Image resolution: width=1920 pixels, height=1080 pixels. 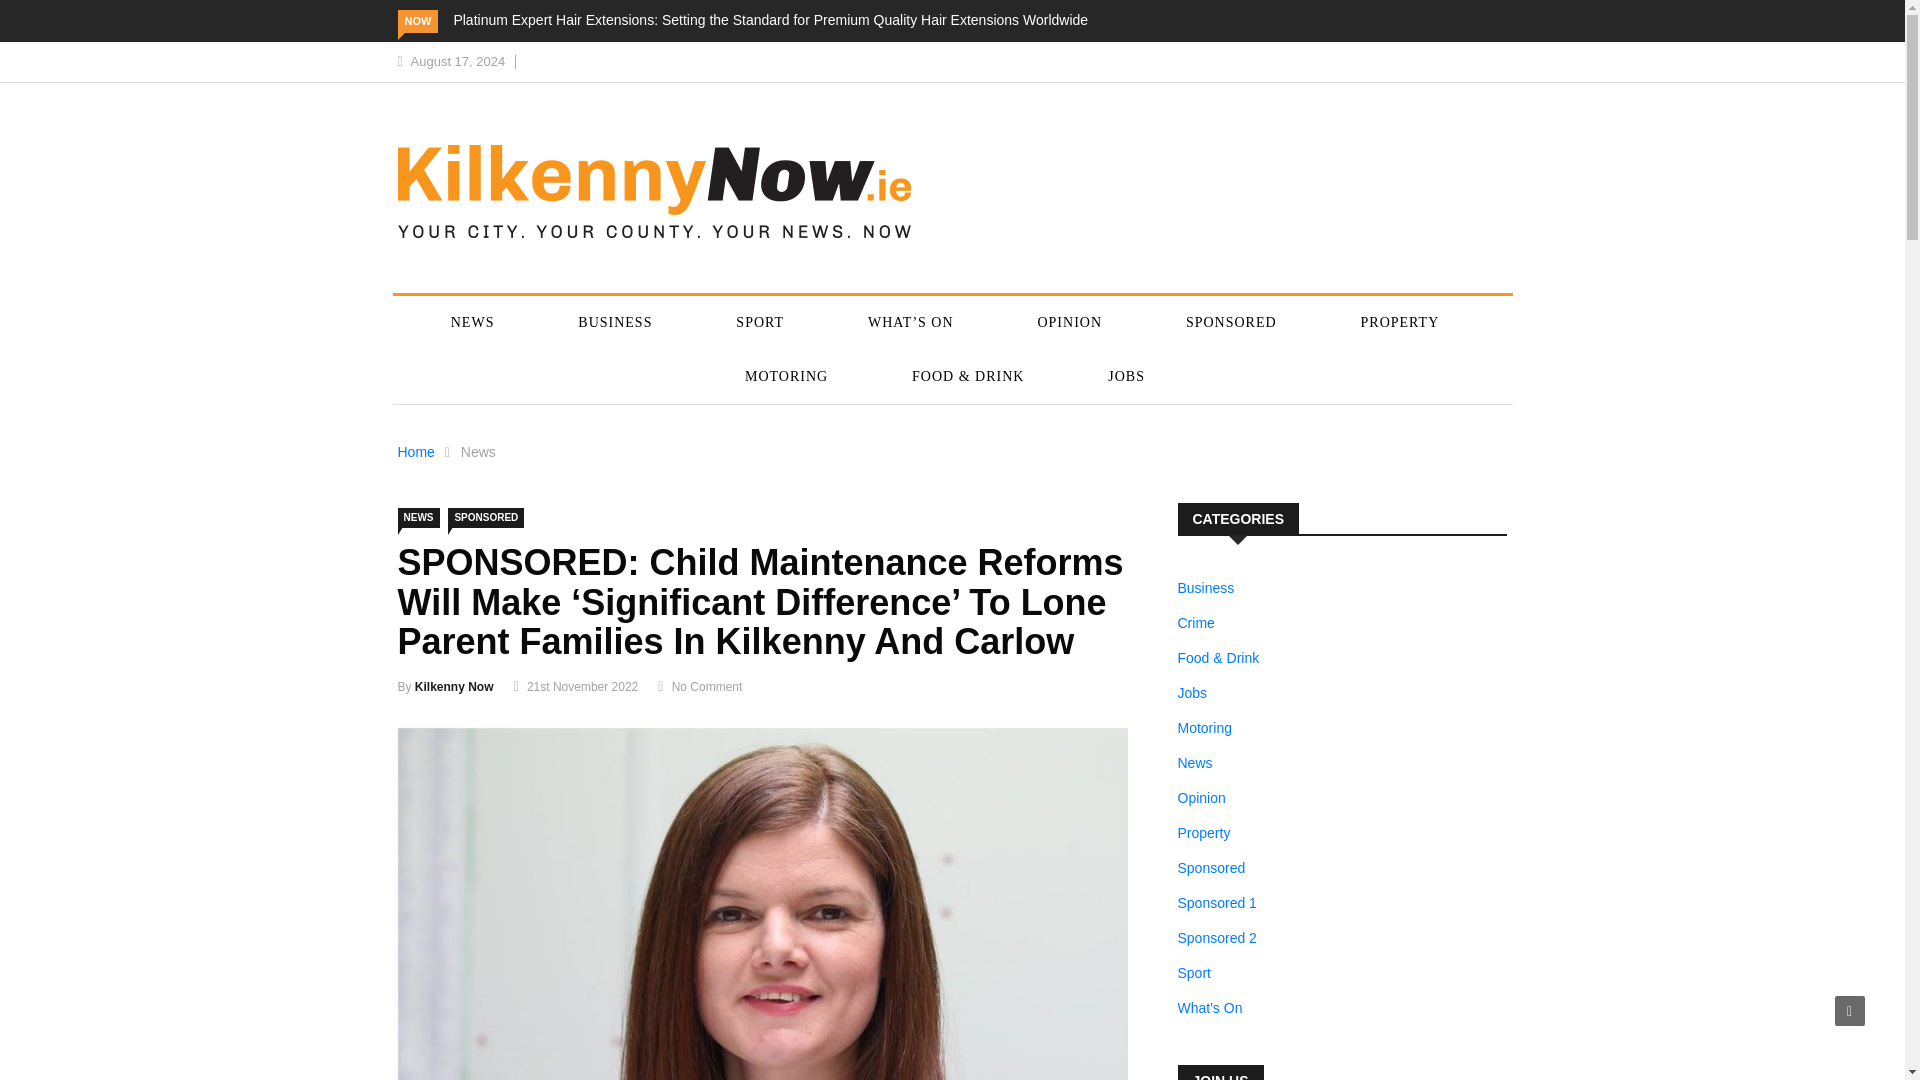 What do you see at coordinates (786, 376) in the screenshot?
I see `MOTORING` at bounding box center [786, 376].